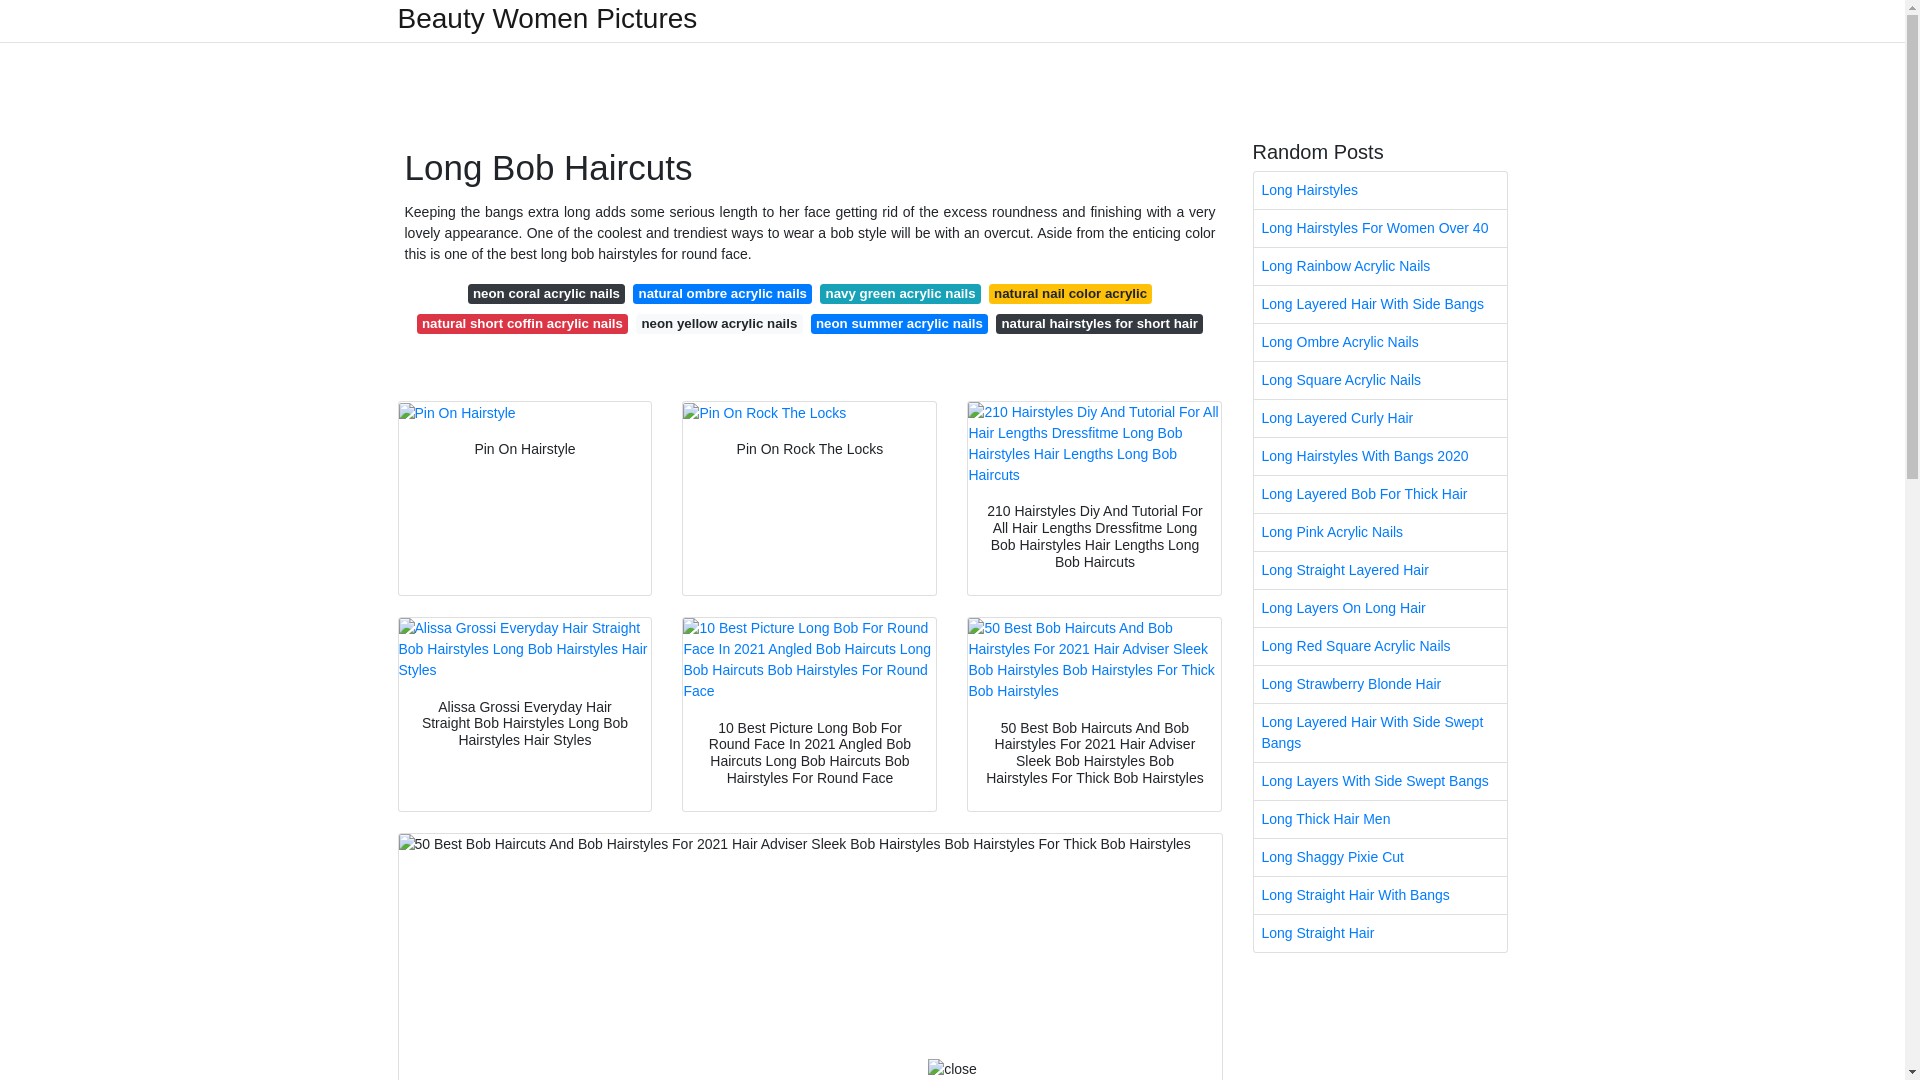  Describe the element at coordinates (1380, 646) in the screenshot. I see `Long Red Square Acrylic Nails` at that location.